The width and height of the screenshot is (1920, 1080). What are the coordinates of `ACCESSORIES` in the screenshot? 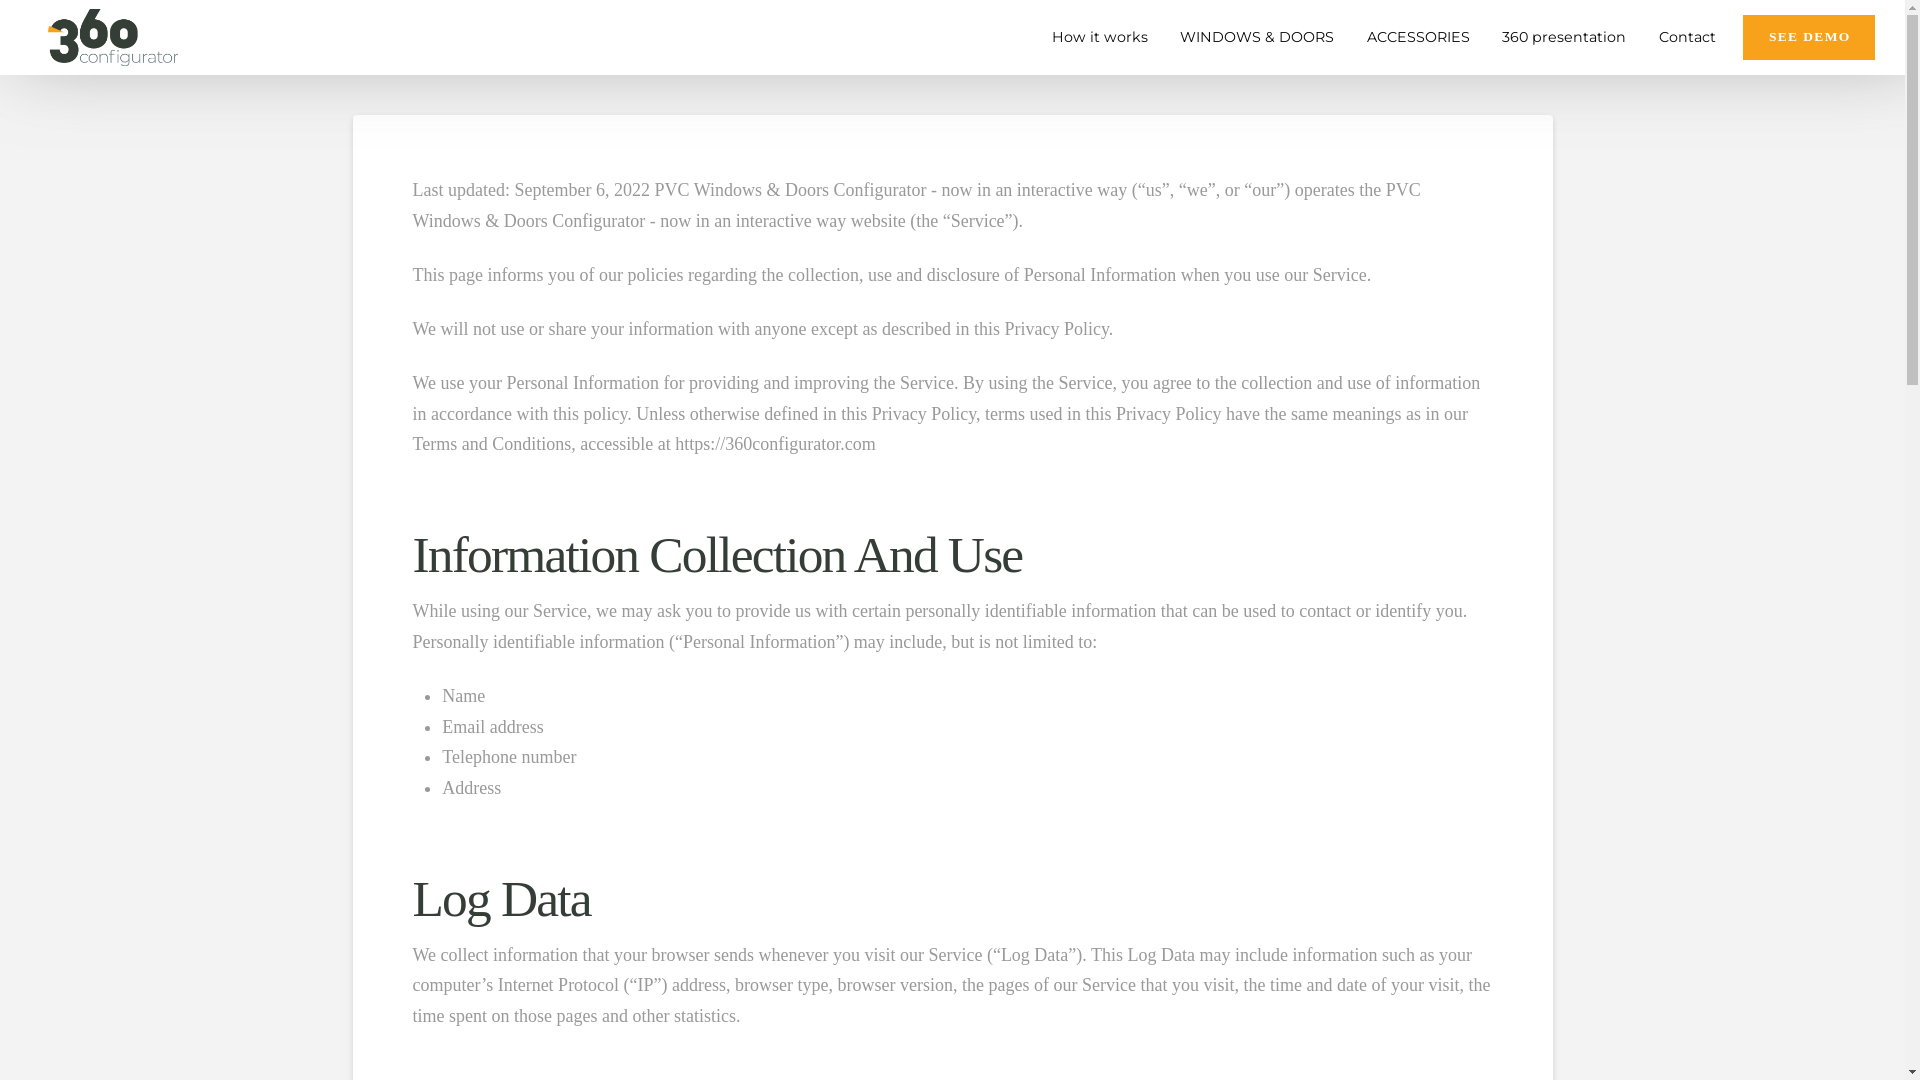 It's located at (1415, 38).